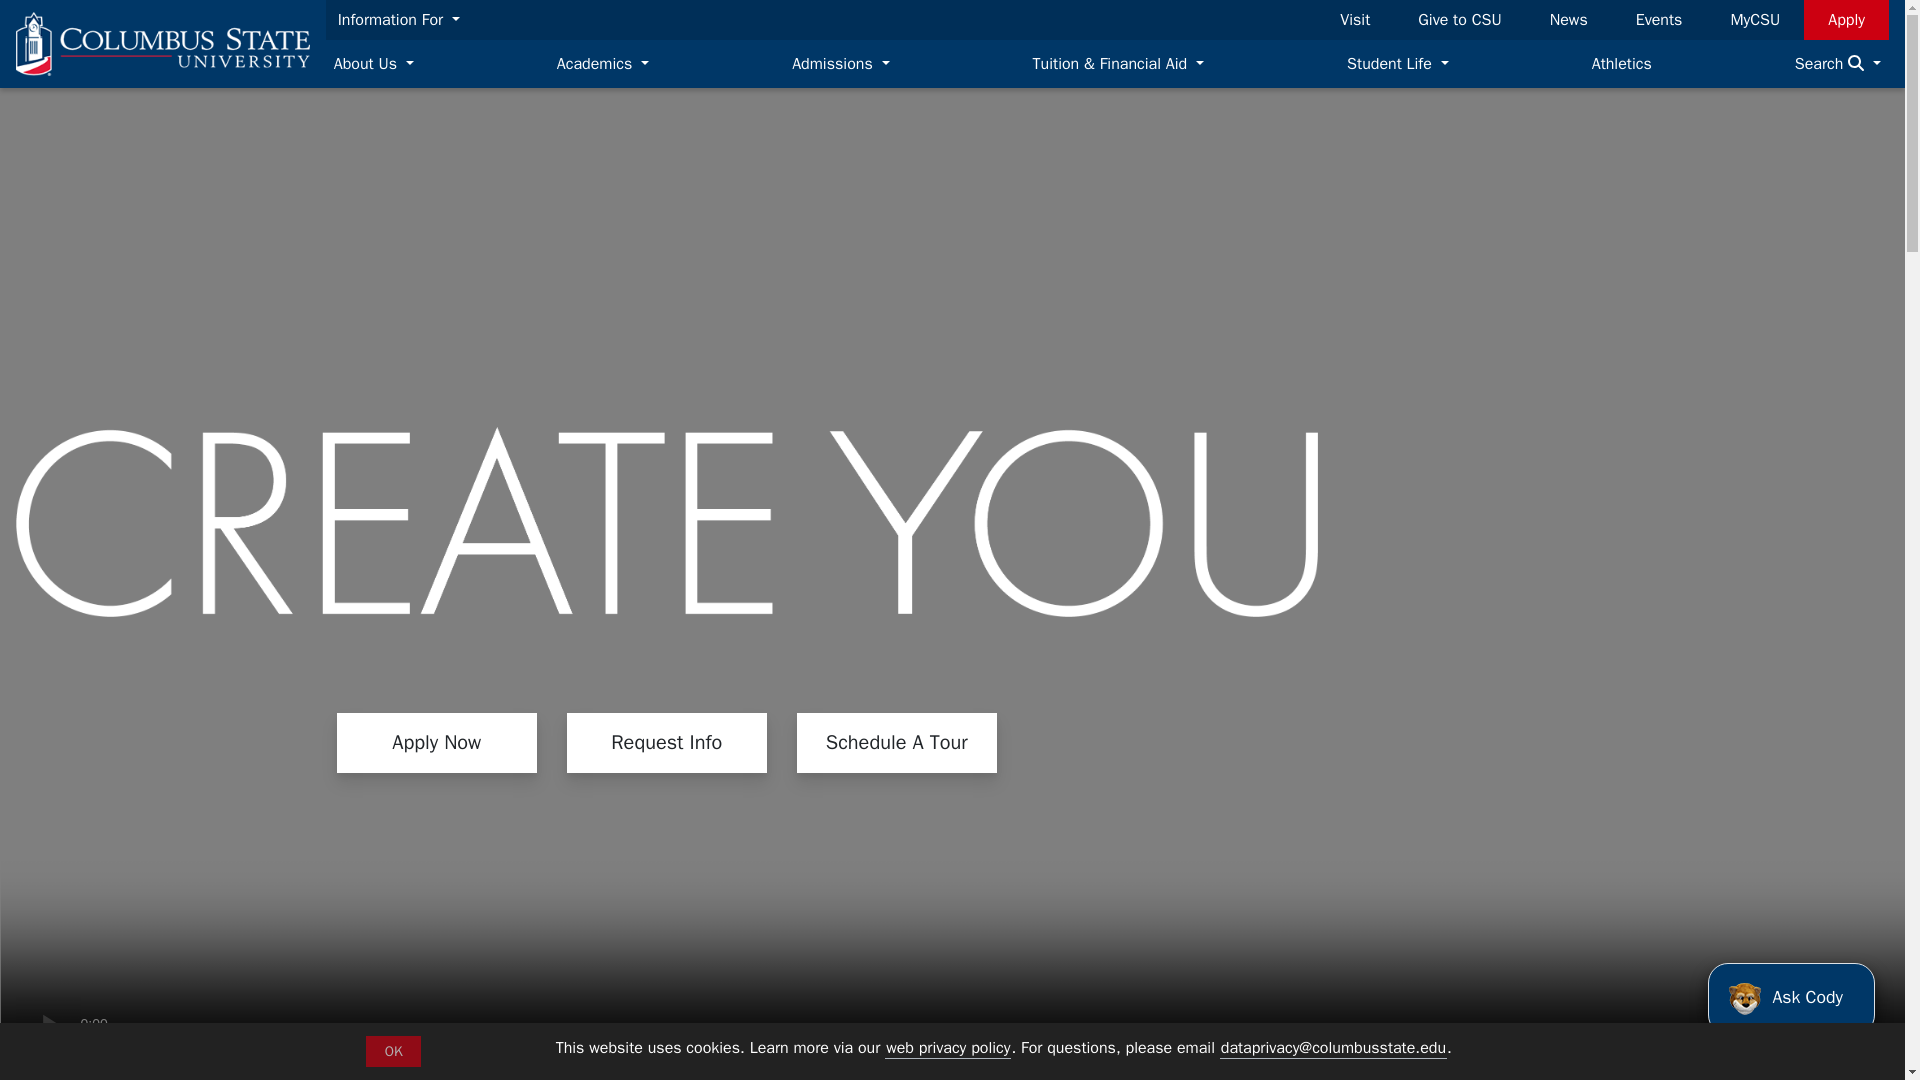 This screenshot has width=1920, height=1080. What do you see at coordinates (1568, 20) in the screenshot?
I see `News` at bounding box center [1568, 20].